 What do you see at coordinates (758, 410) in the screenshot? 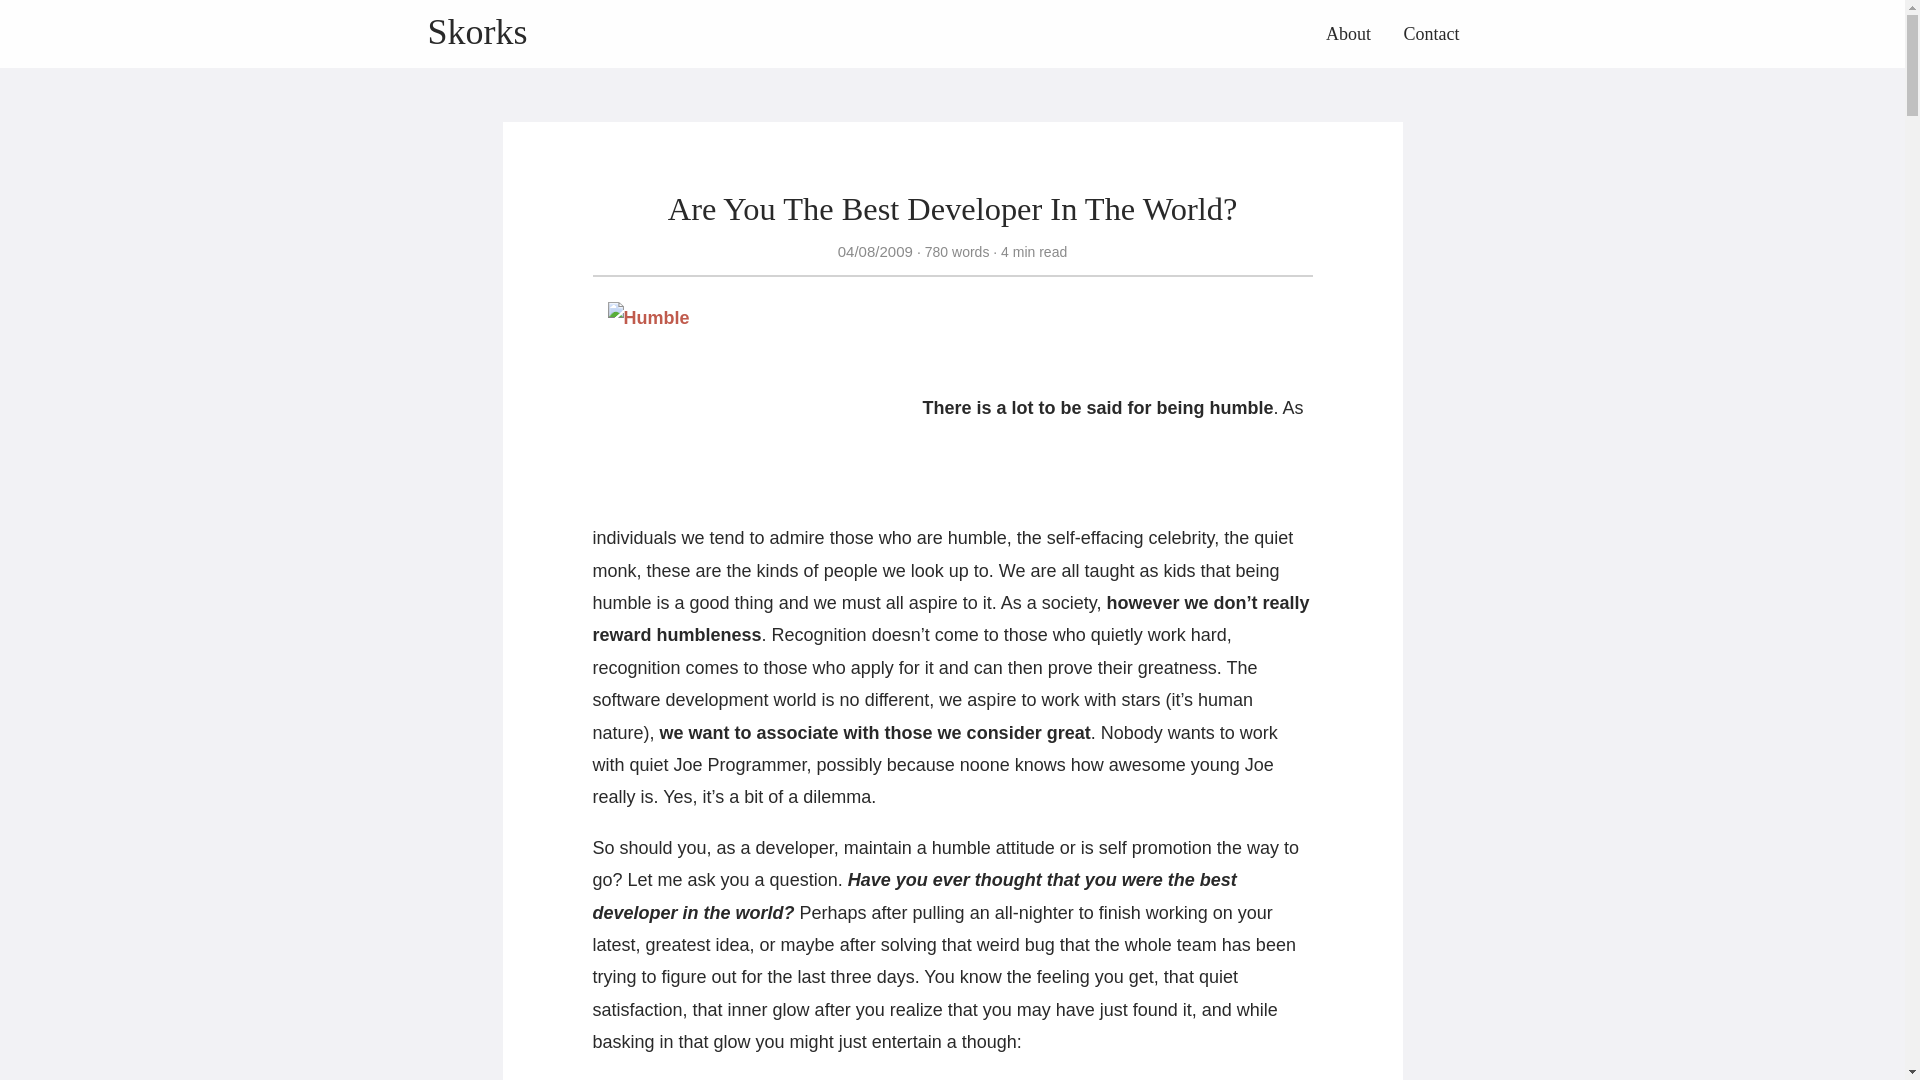
I see `Humble` at bounding box center [758, 410].